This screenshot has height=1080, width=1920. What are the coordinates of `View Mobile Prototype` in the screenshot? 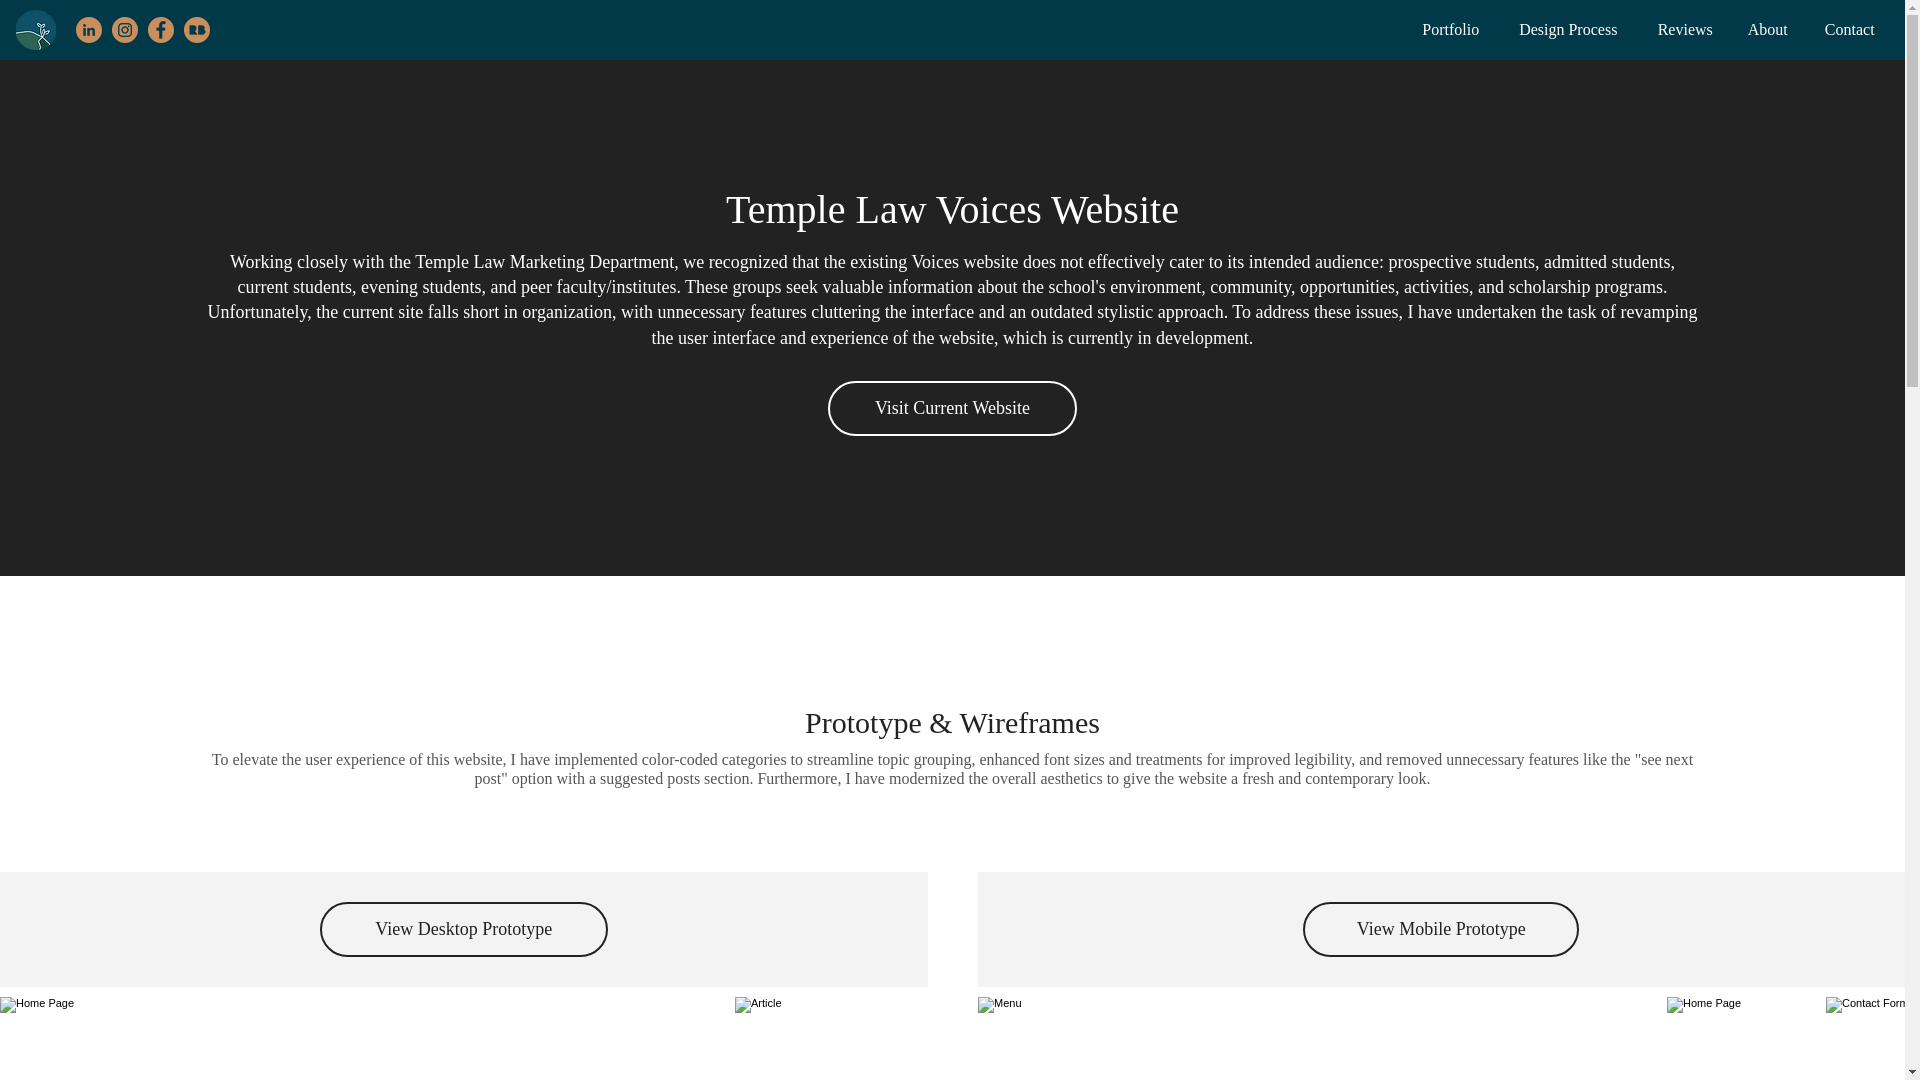 It's located at (476, 1026).